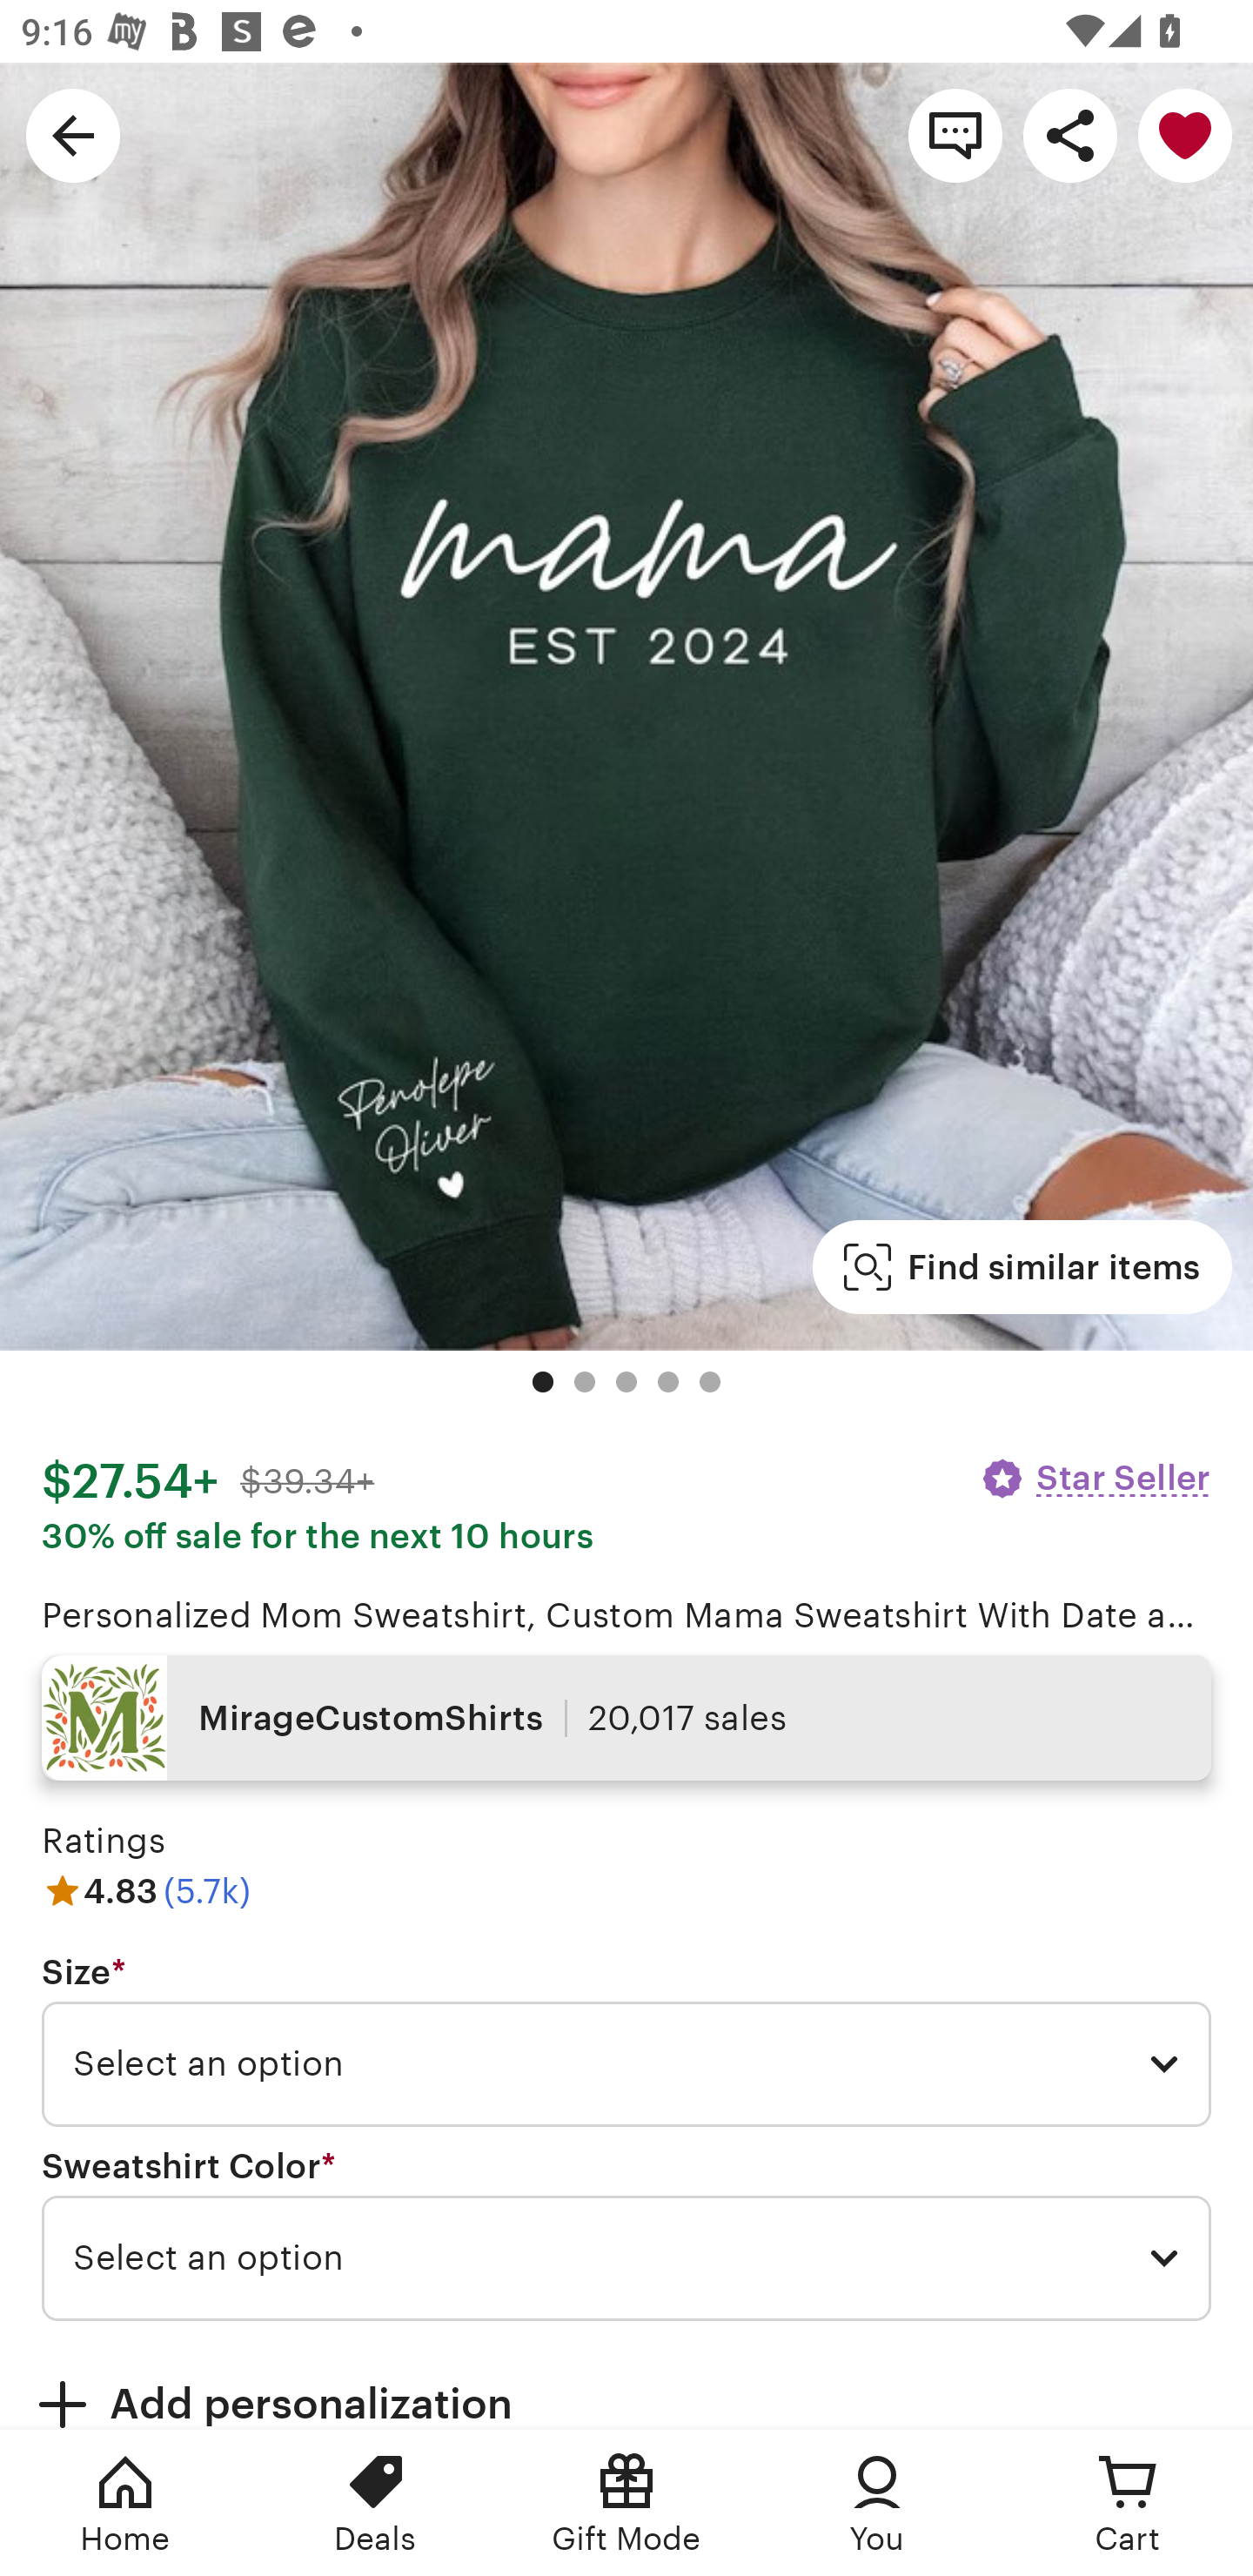  Describe the element at coordinates (626, 2064) in the screenshot. I see `Select an option` at that location.